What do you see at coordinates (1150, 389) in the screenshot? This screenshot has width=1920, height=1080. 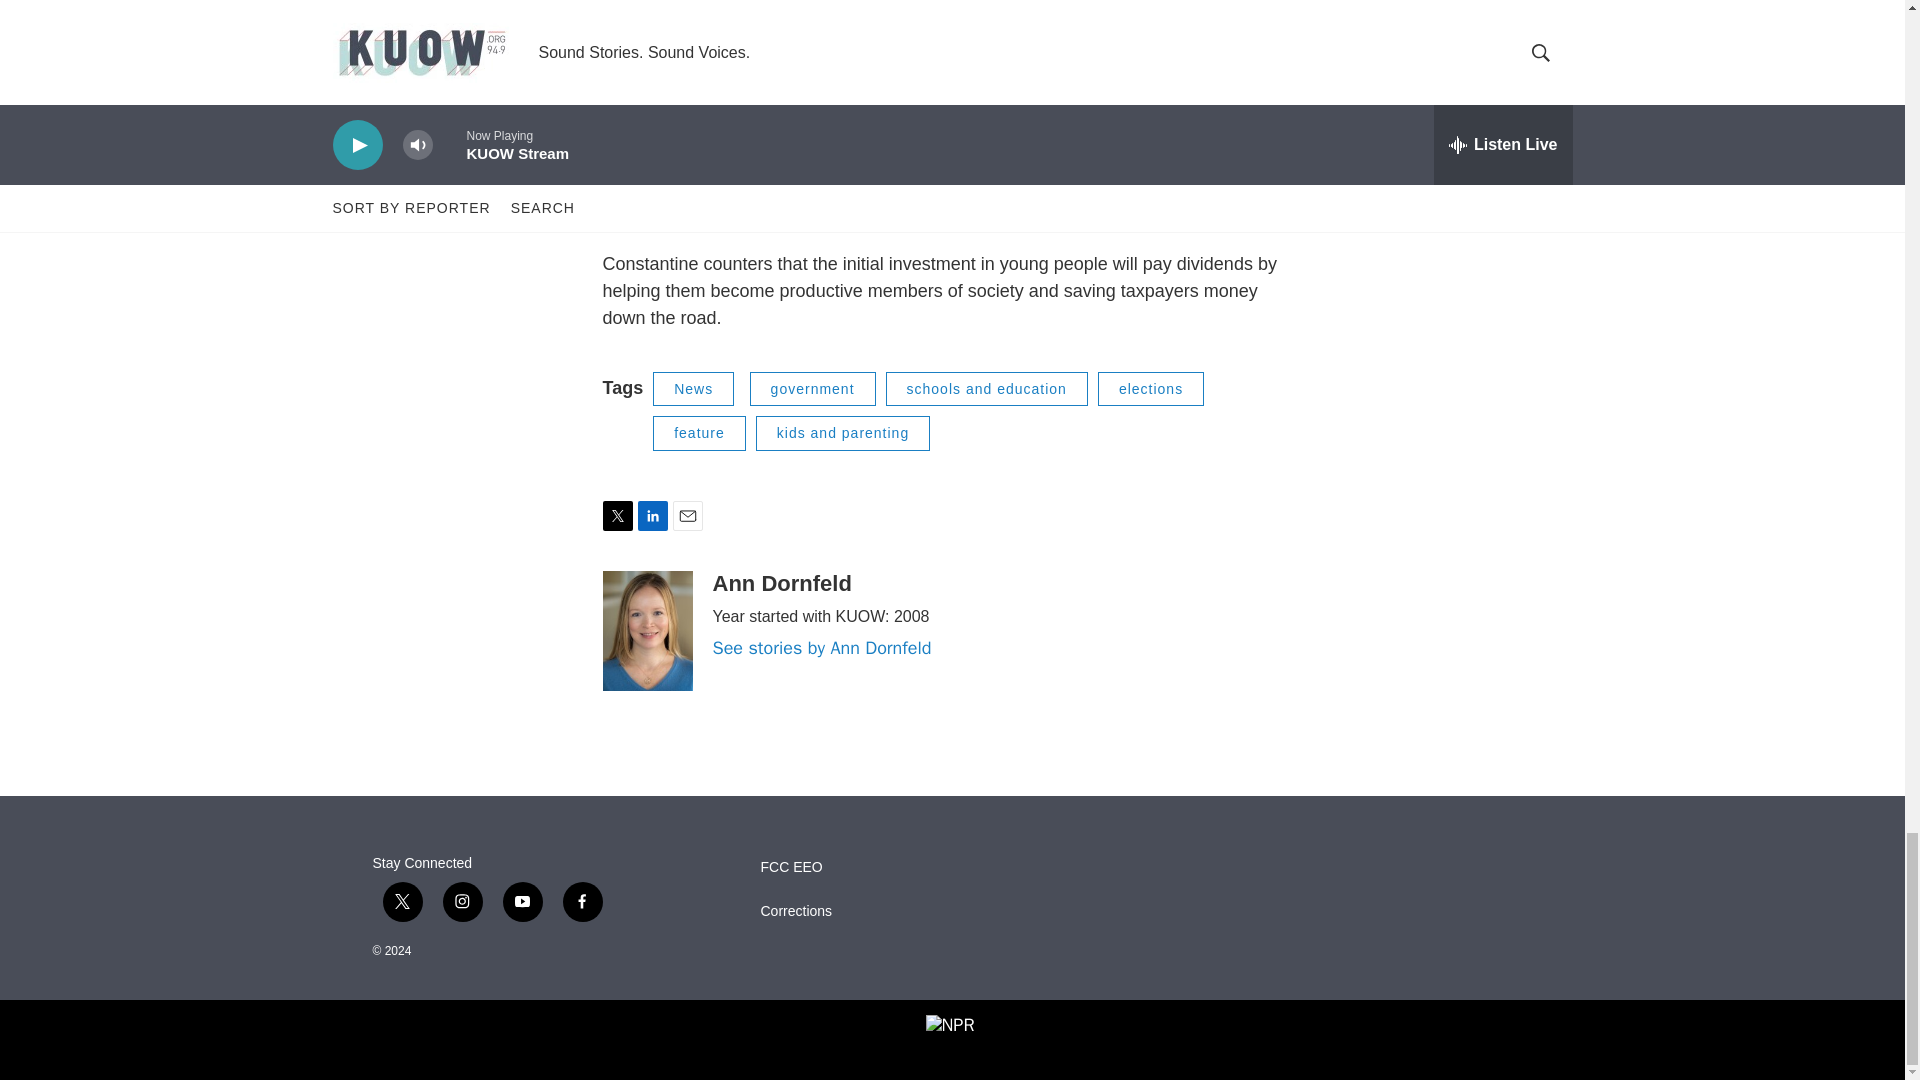 I see `elections` at bounding box center [1150, 389].